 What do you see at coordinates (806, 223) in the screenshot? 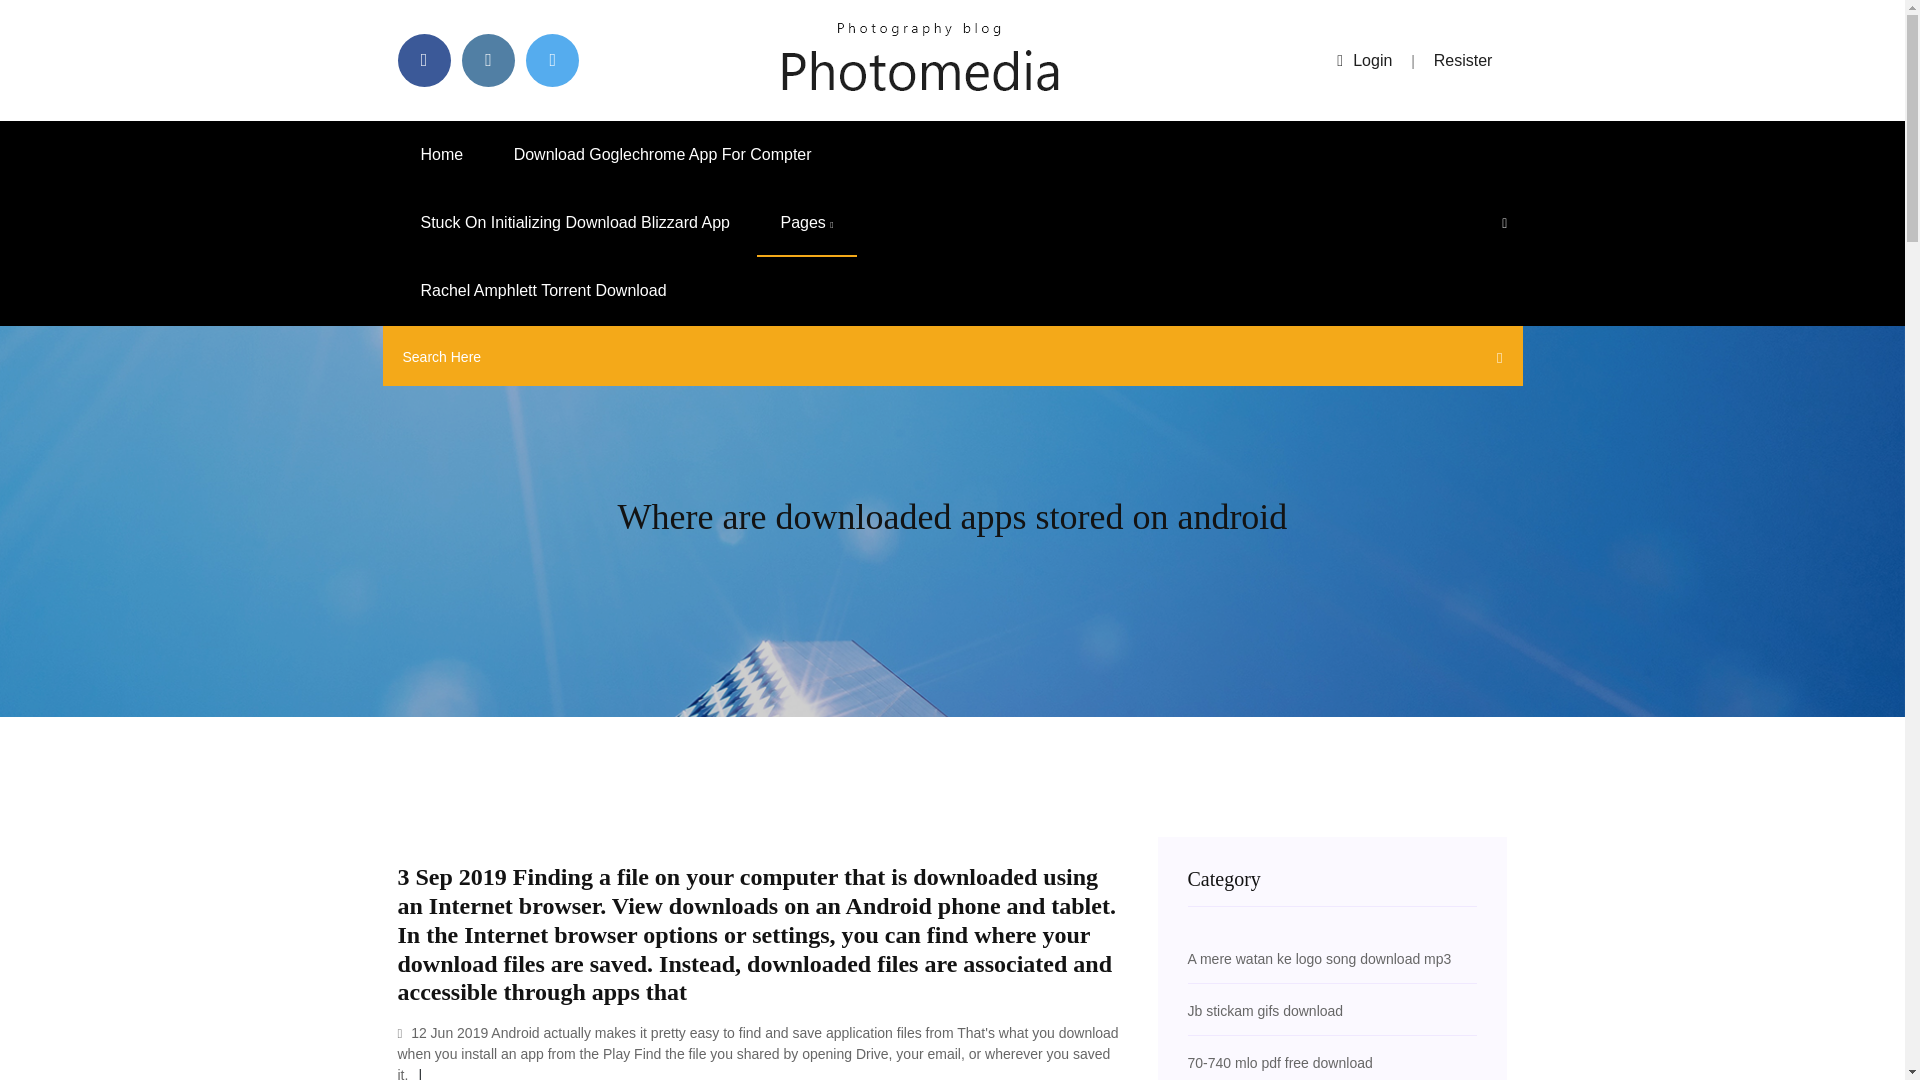
I see `Pages` at bounding box center [806, 223].